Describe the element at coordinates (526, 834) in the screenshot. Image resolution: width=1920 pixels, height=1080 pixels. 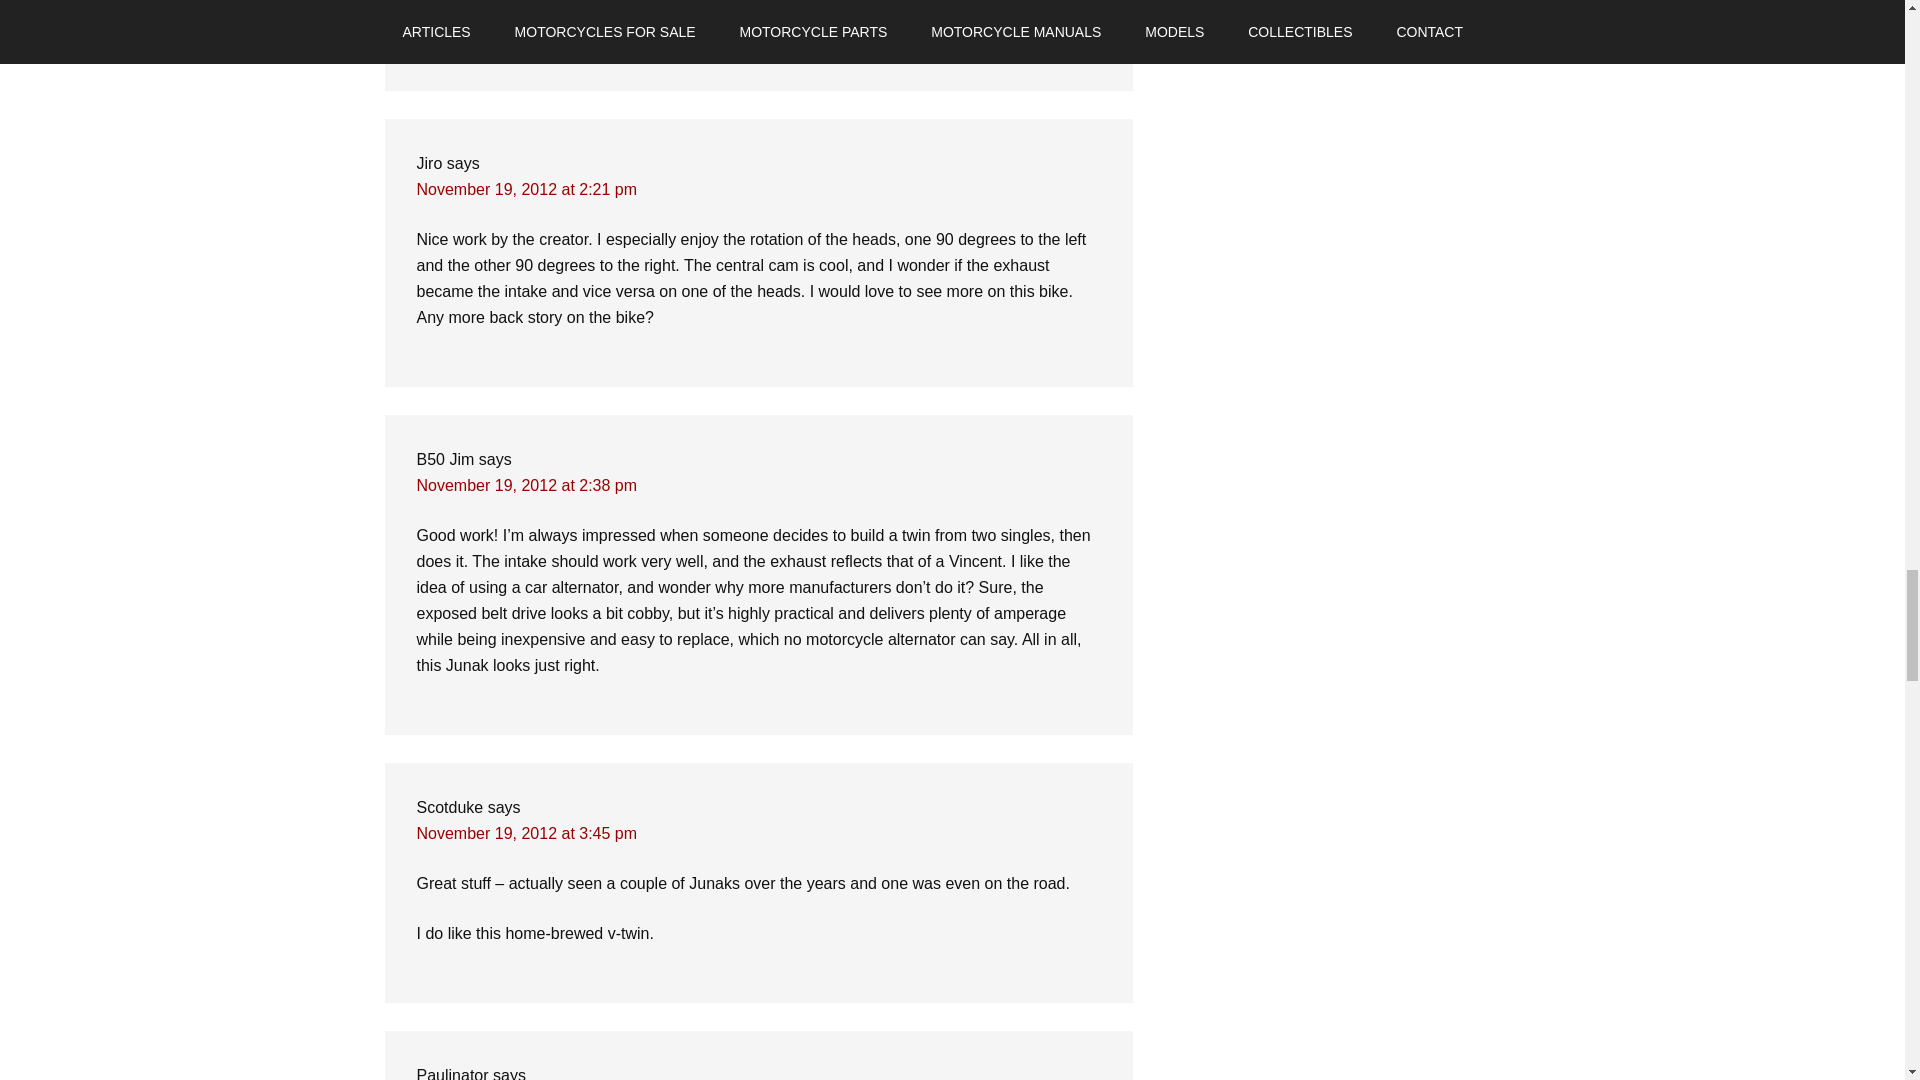
I see `November 19, 2012 at 3:45 pm` at that location.